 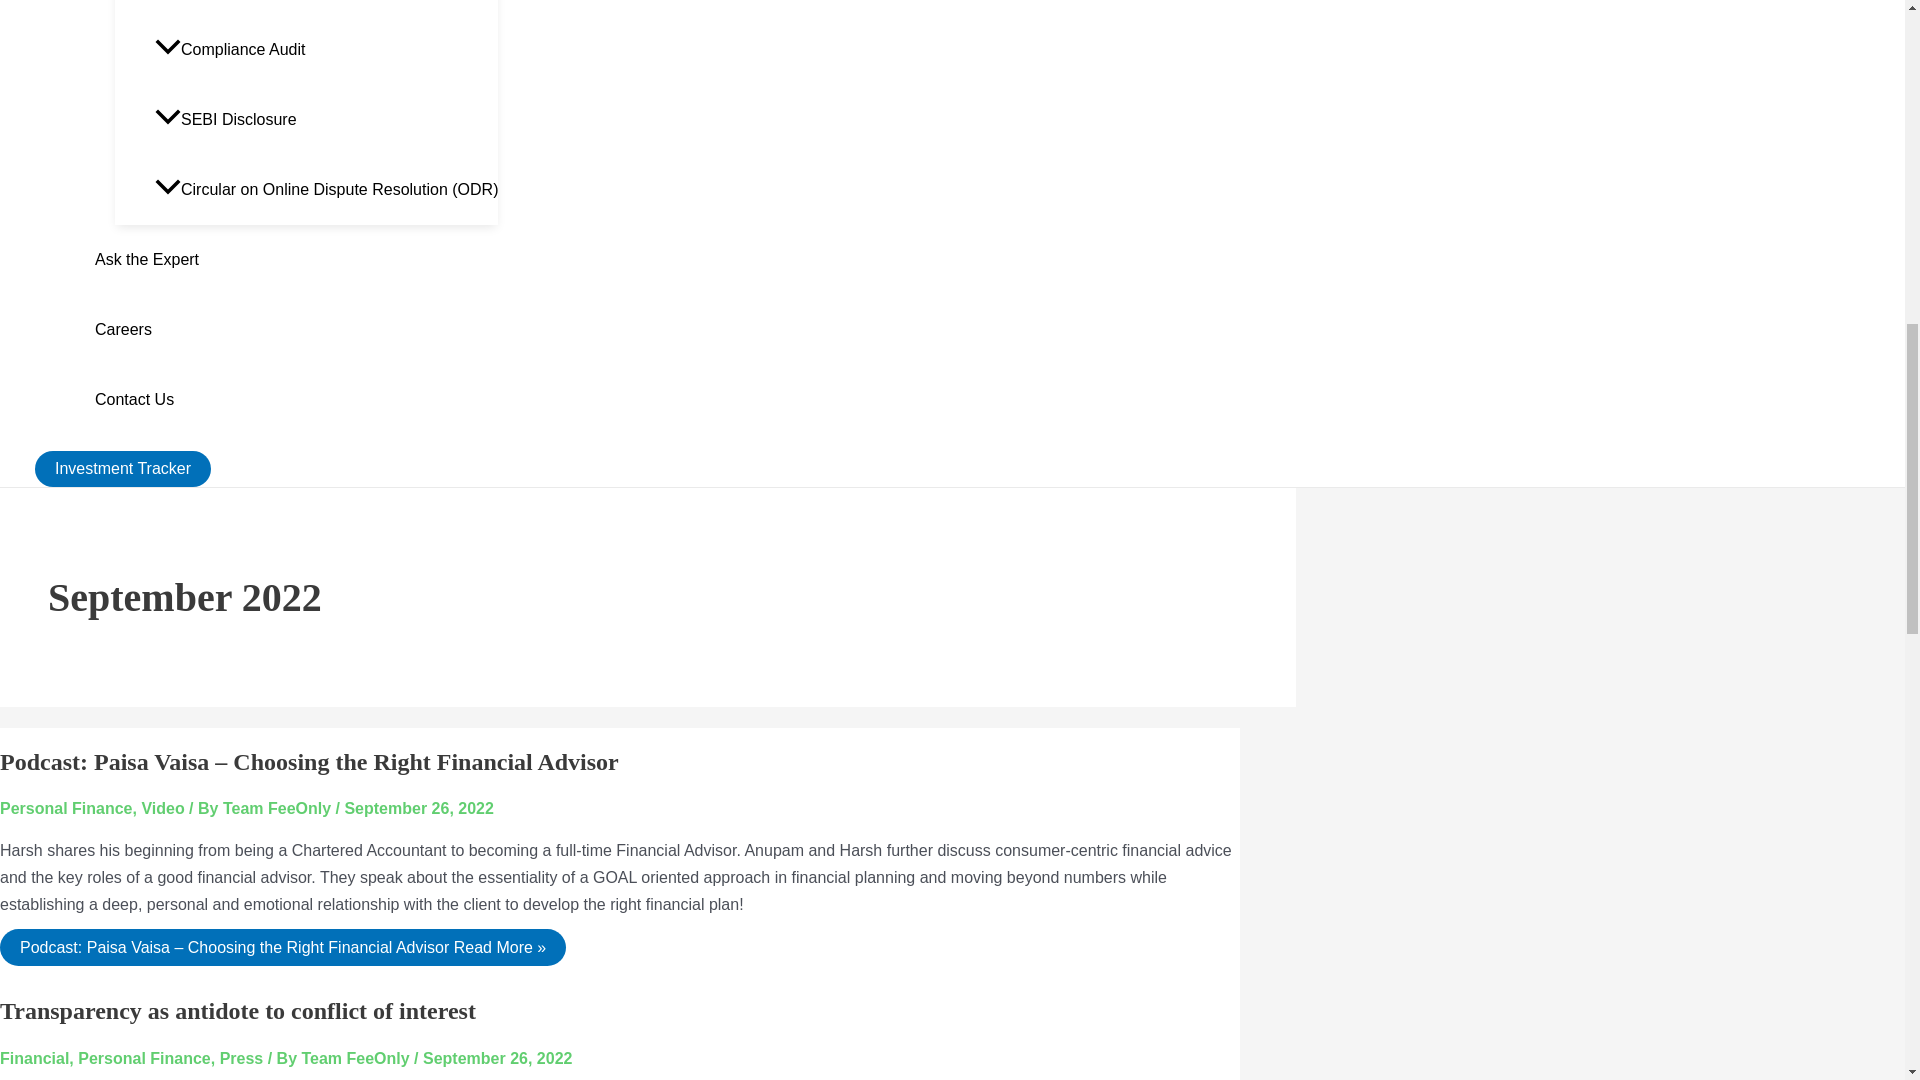 What do you see at coordinates (296, 259) in the screenshot?
I see `Ask the Expert` at bounding box center [296, 259].